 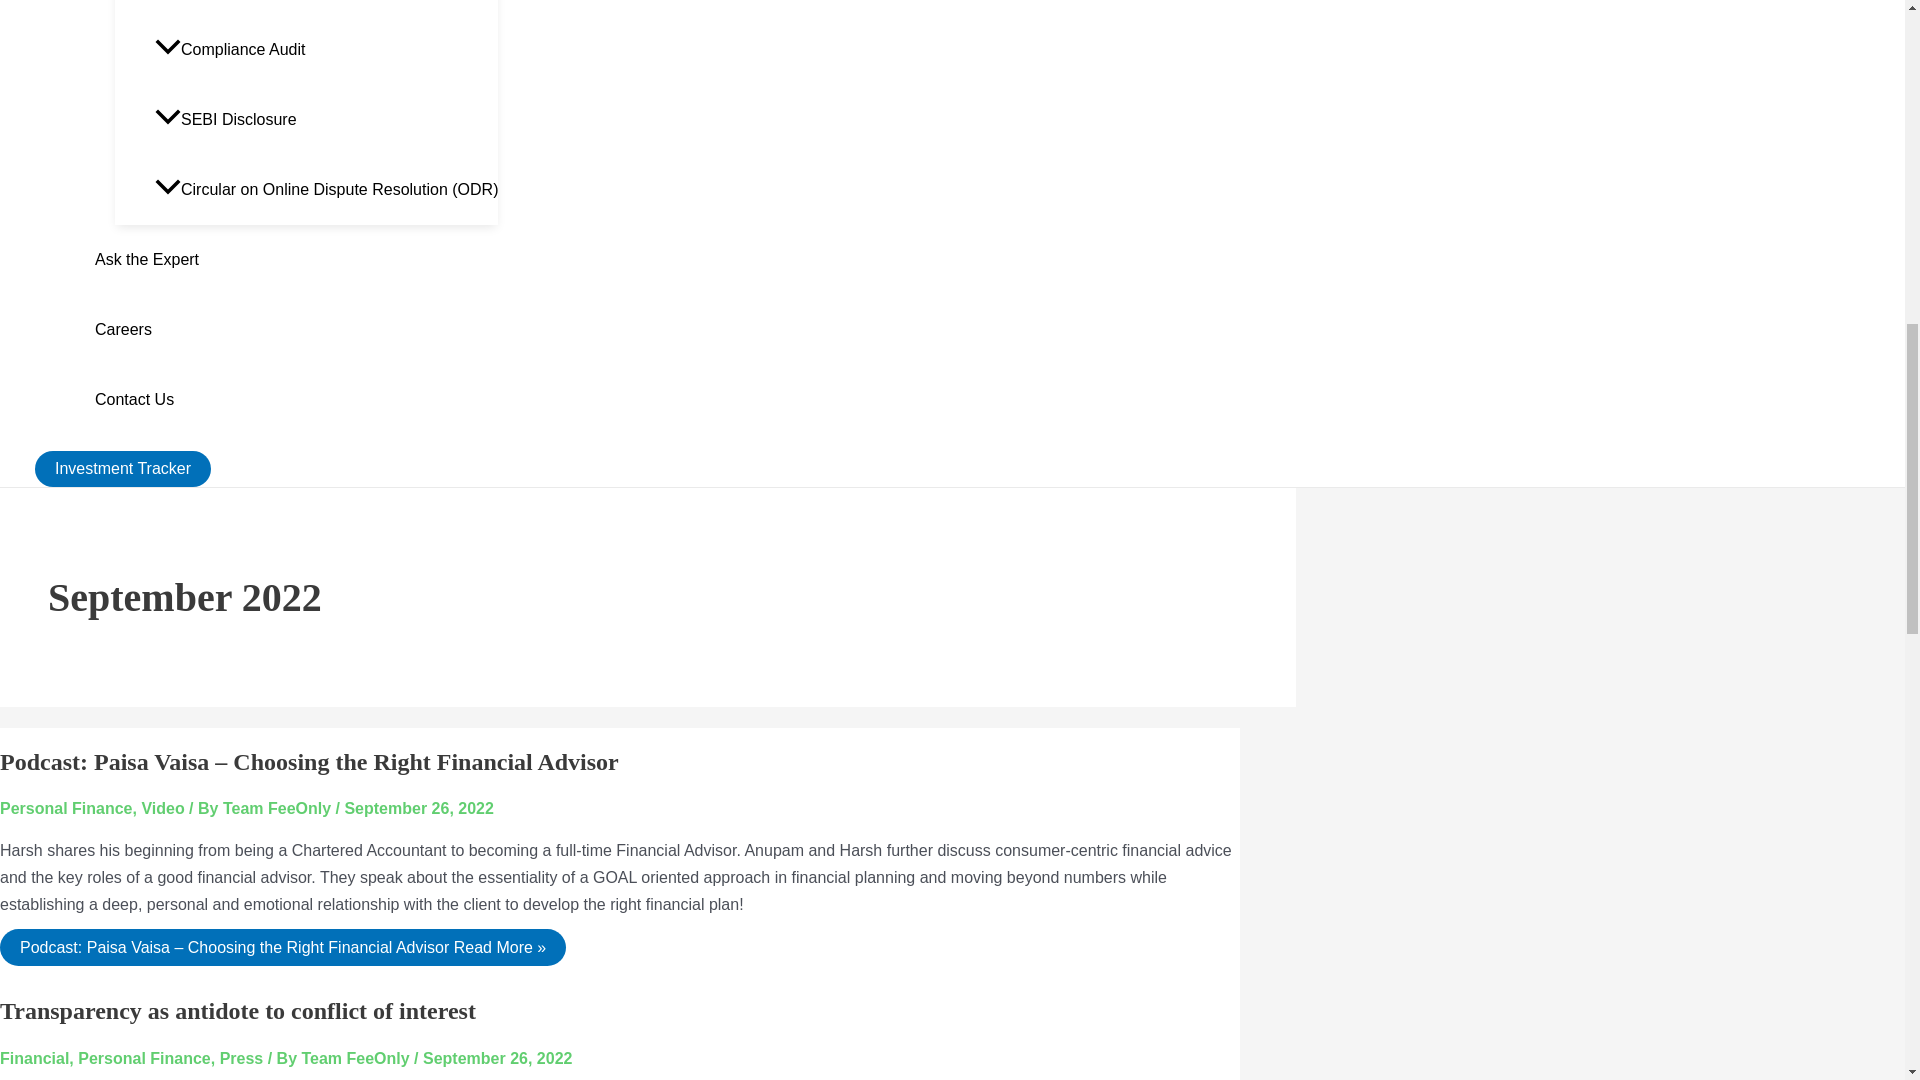 What do you see at coordinates (296, 259) in the screenshot?
I see `Ask the Expert` at bounding box center [296, 259].